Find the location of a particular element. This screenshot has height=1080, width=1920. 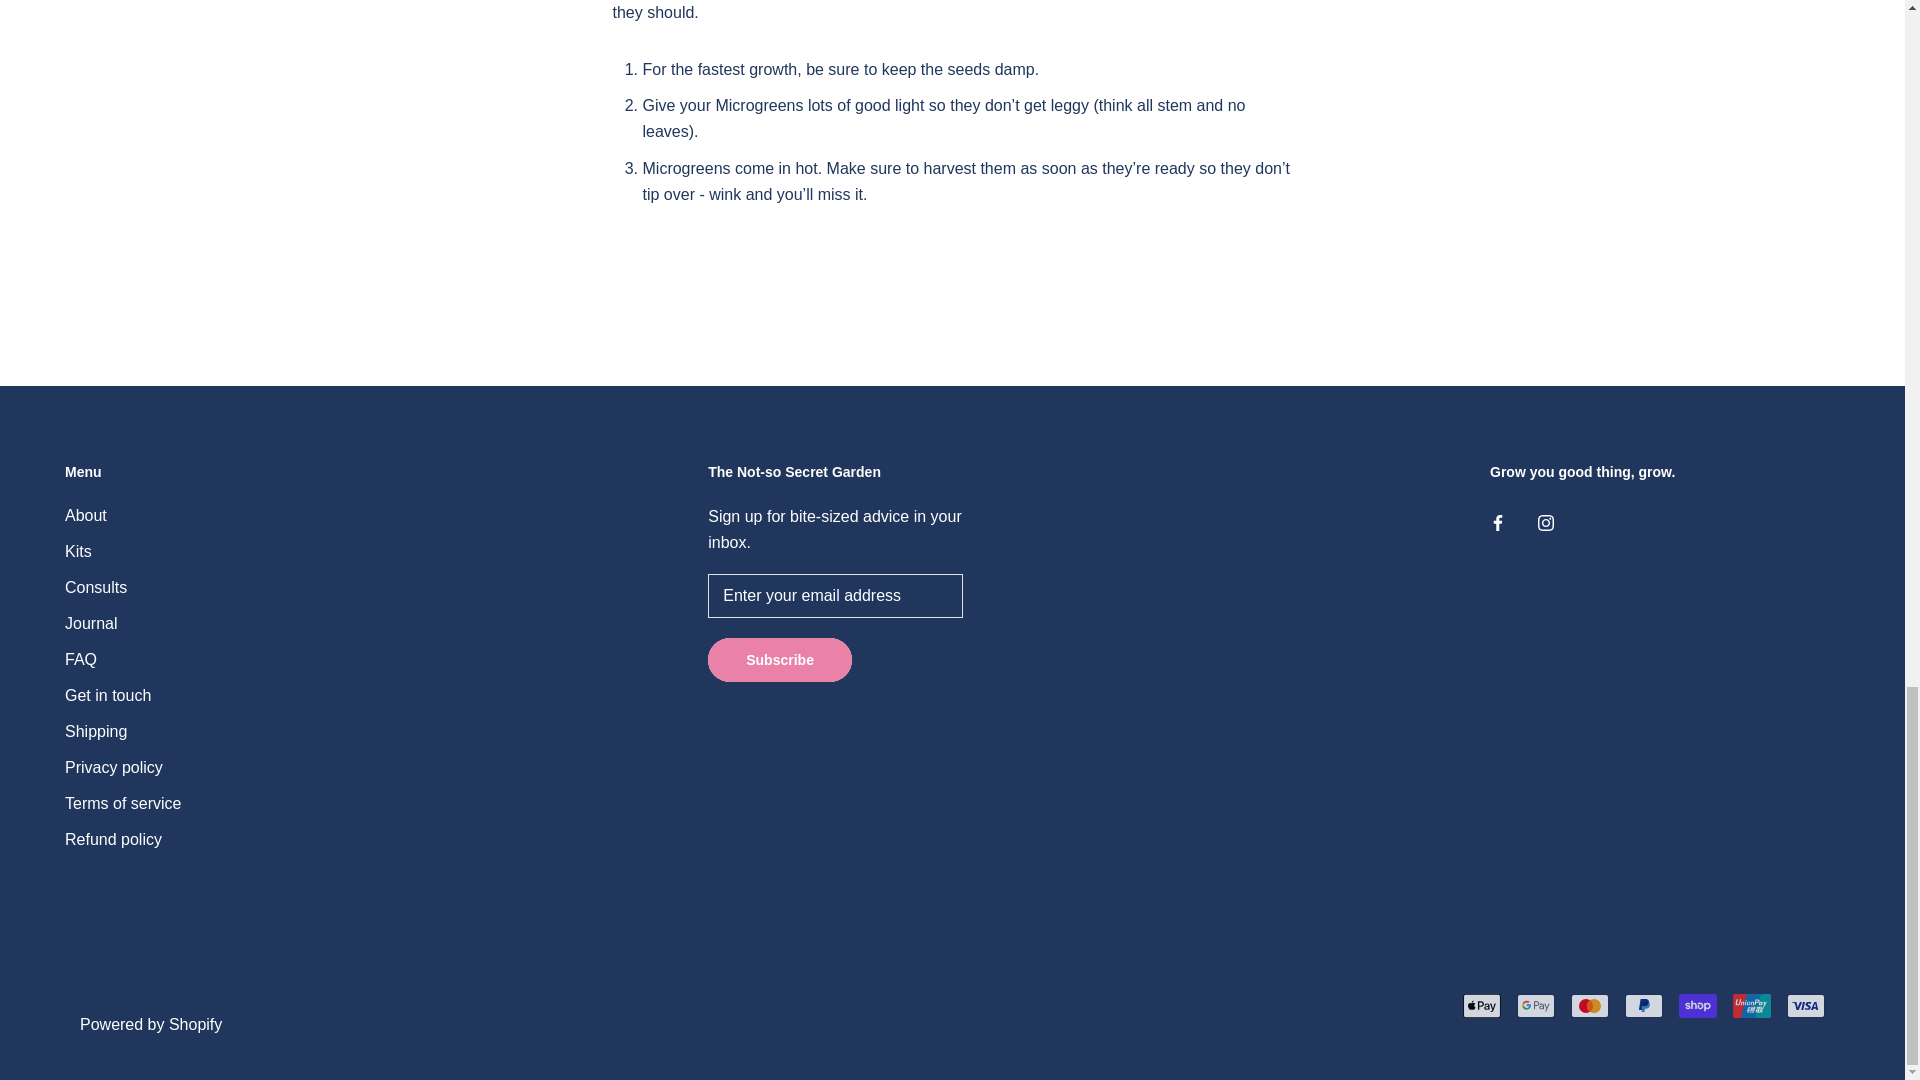

Get in touch is located at coordinates (122, 696).